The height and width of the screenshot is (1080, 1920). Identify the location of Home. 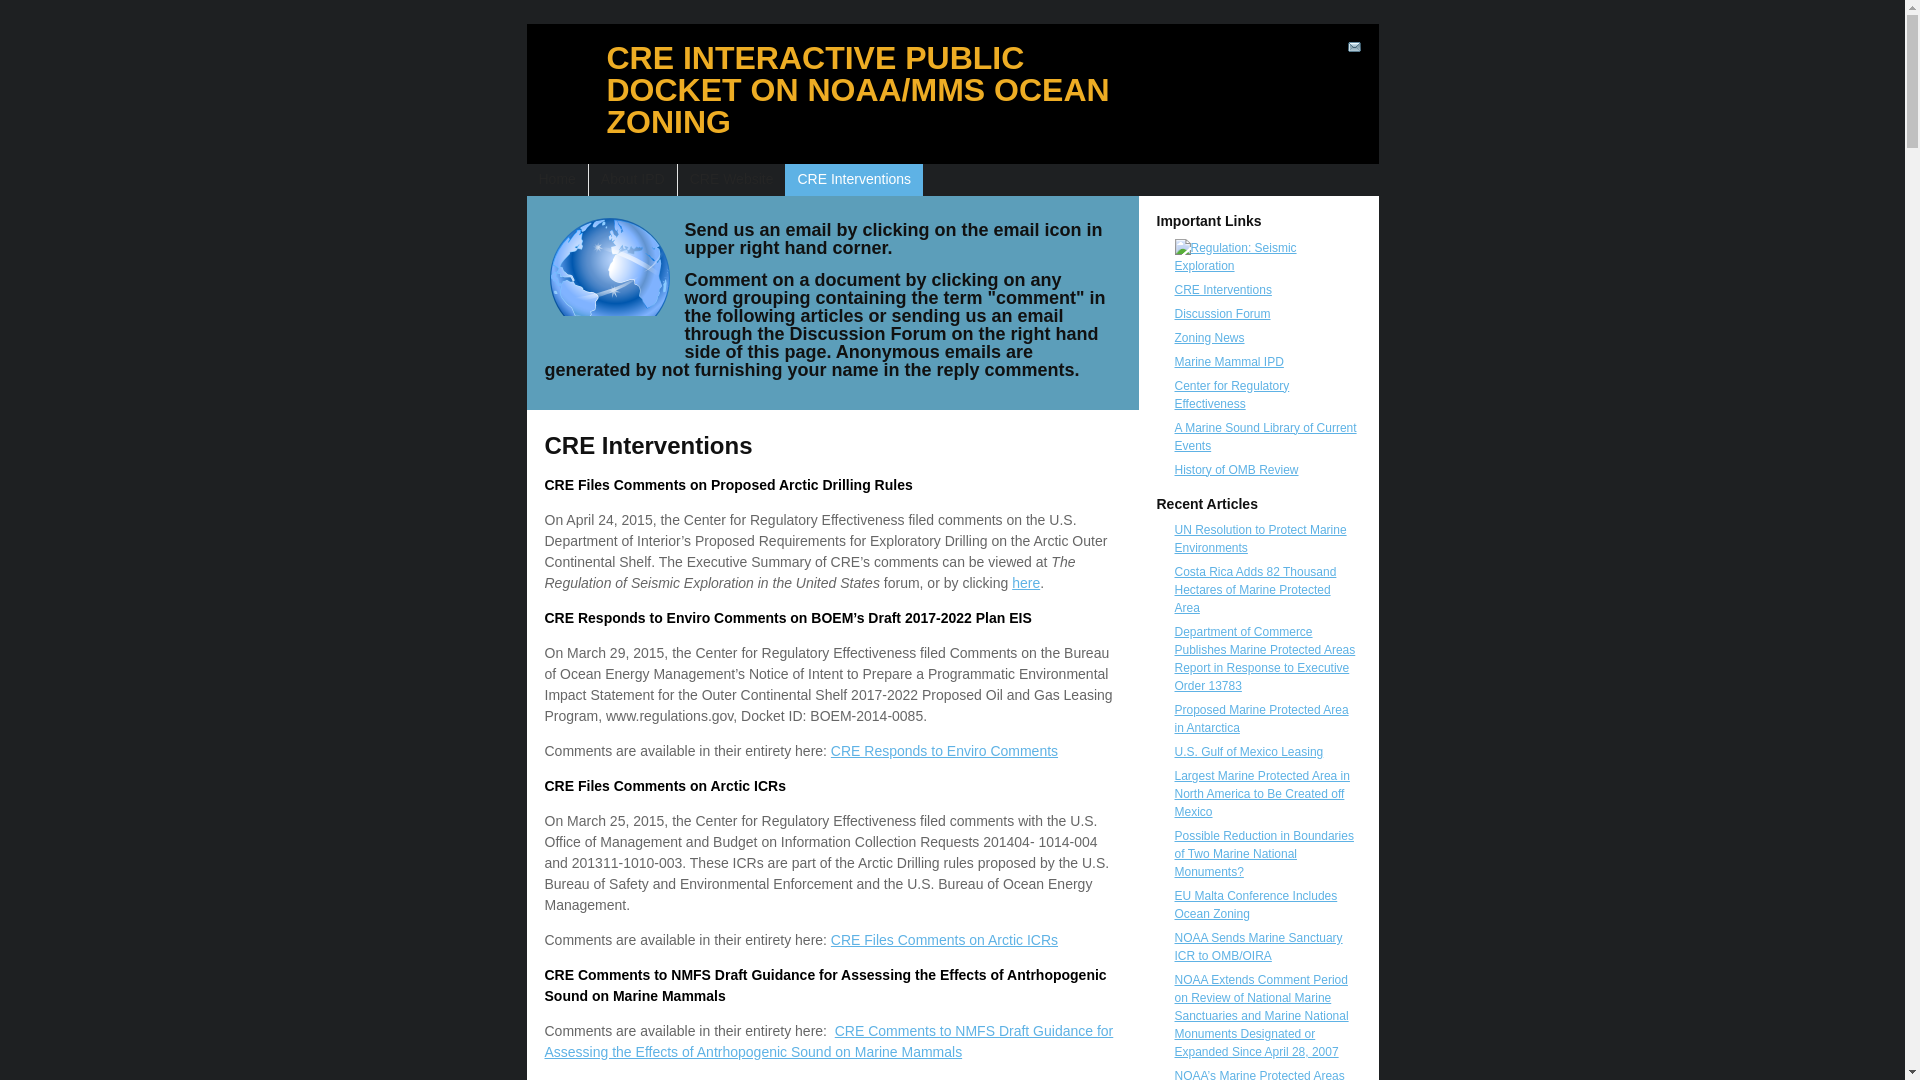
(556, 178).